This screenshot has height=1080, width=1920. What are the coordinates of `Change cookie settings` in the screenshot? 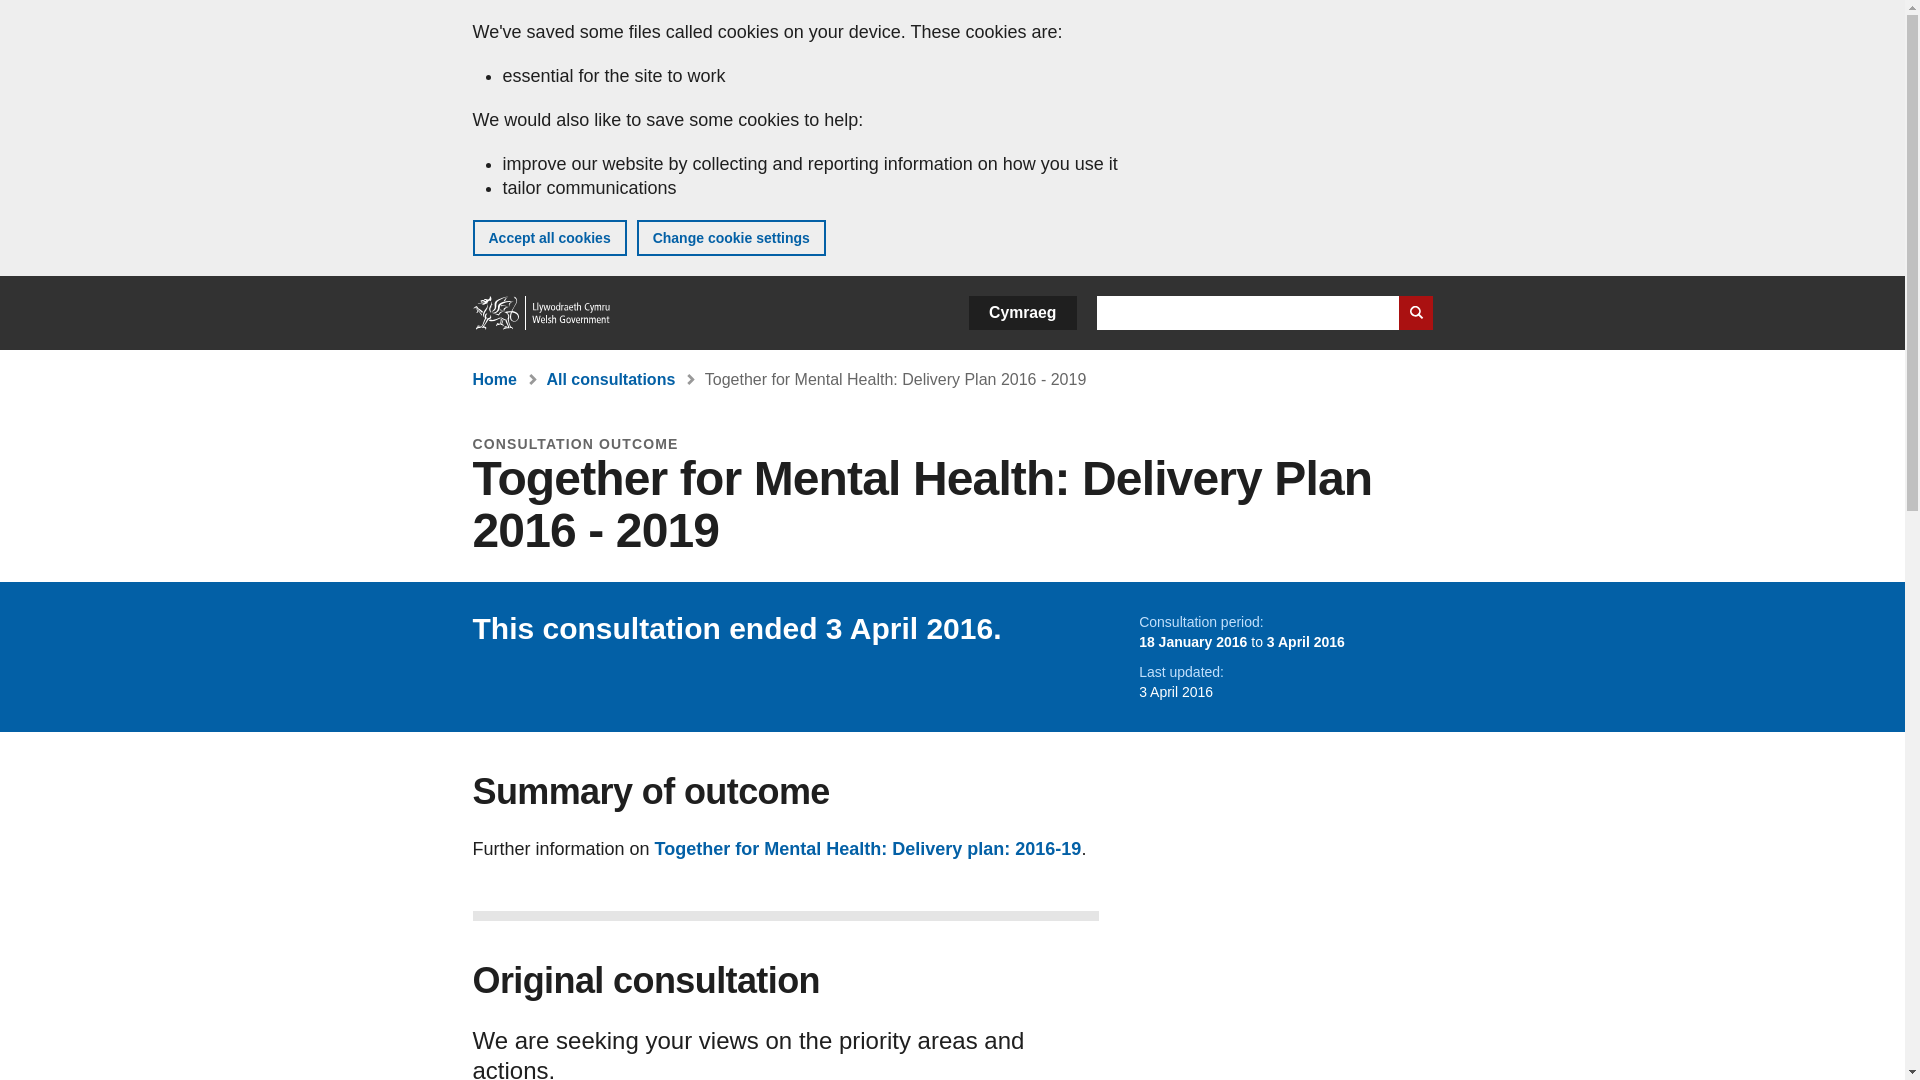 It's located at (731, 238).